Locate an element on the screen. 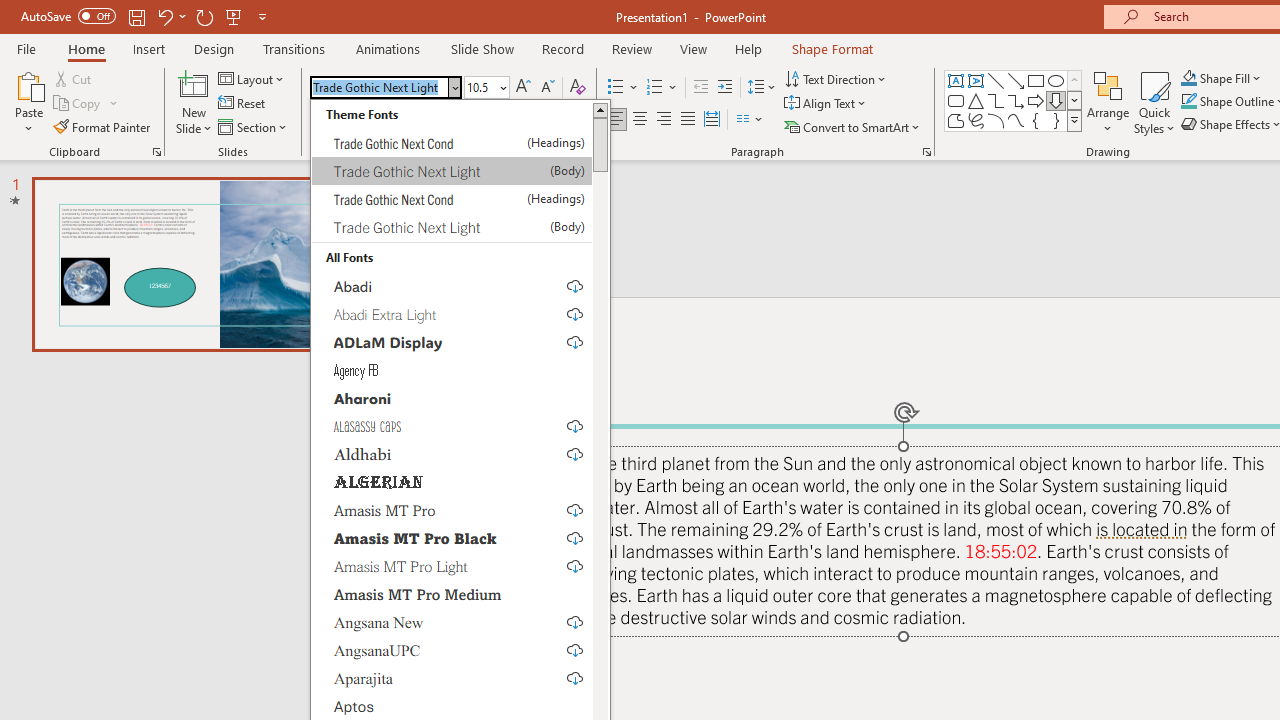 The image size is (1280, 720). Save is located at coordinates (136, 16).